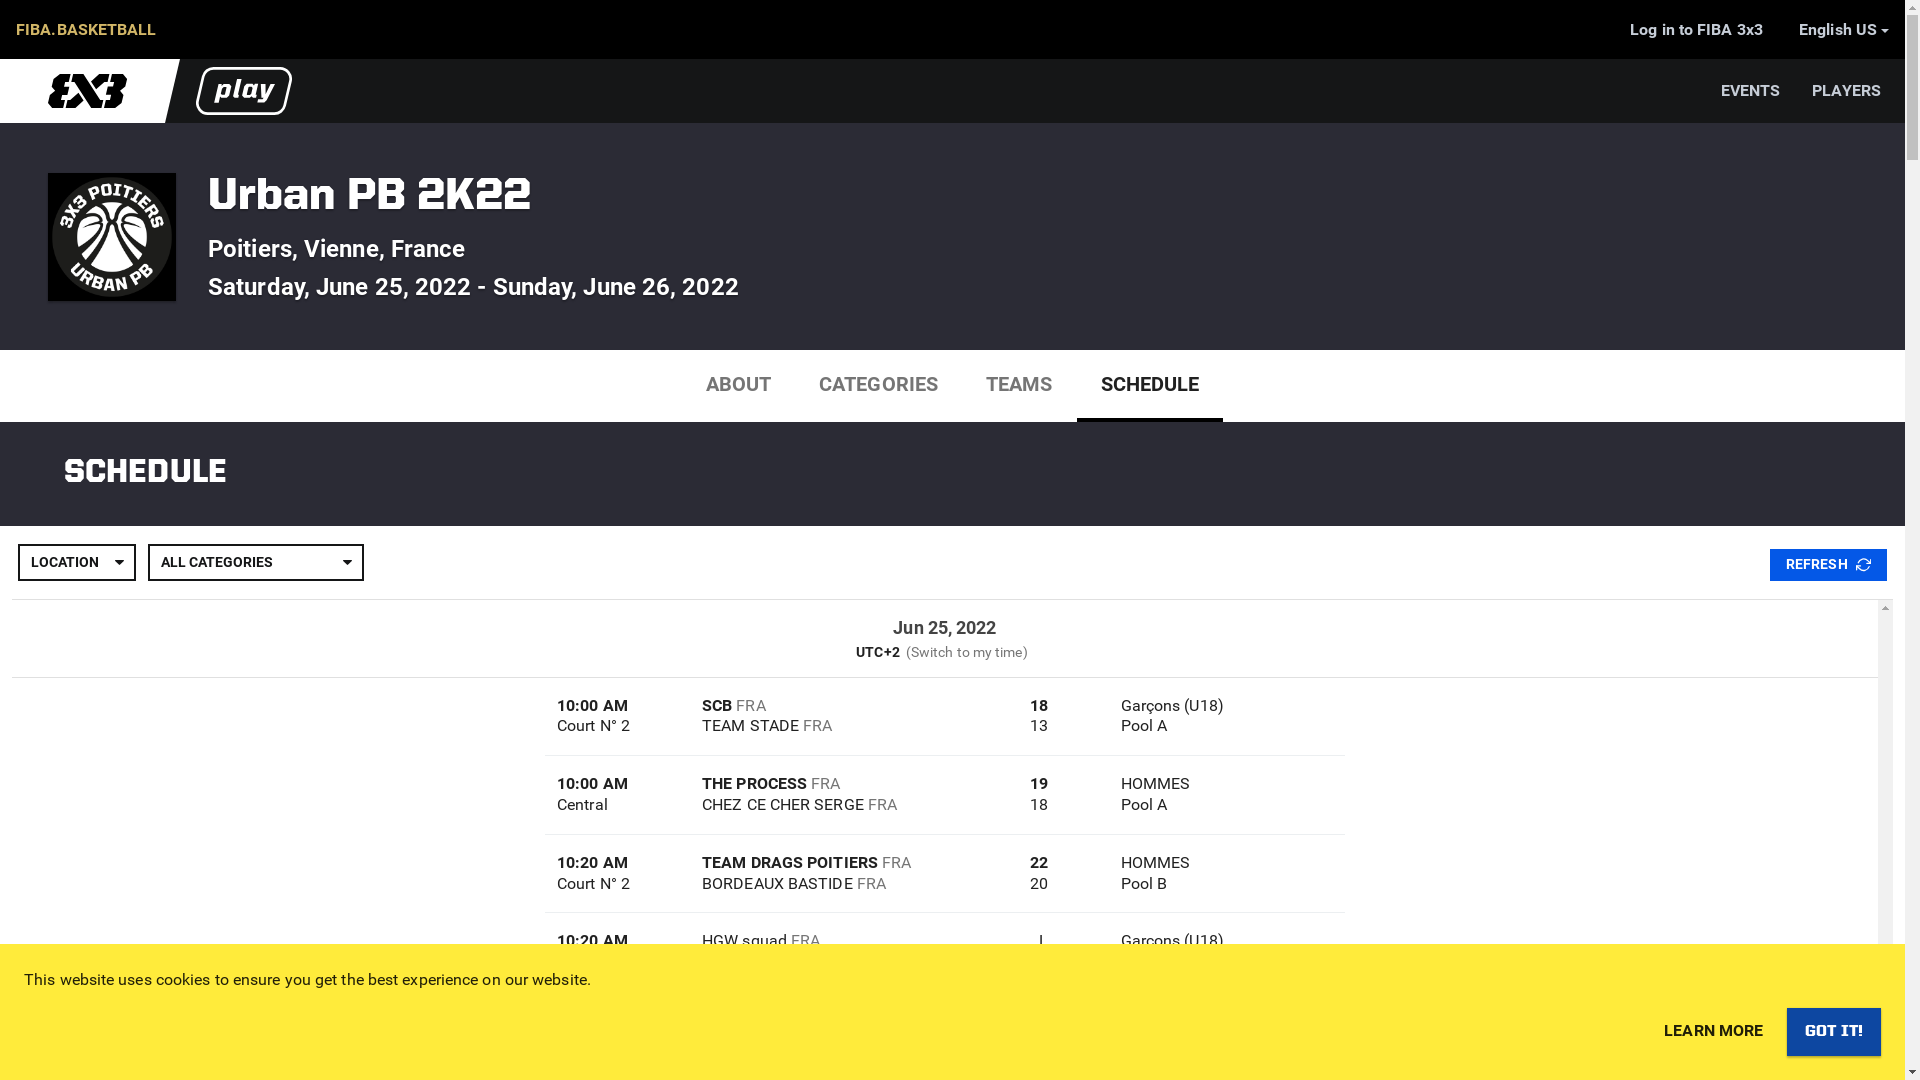 Image resolution: width=1920 pixels, height=1080 pixels. What do you see at coordinates (830, 726) in the screenshot?
I see `TEAM STADEFRA` at bounding box center [830, 726].